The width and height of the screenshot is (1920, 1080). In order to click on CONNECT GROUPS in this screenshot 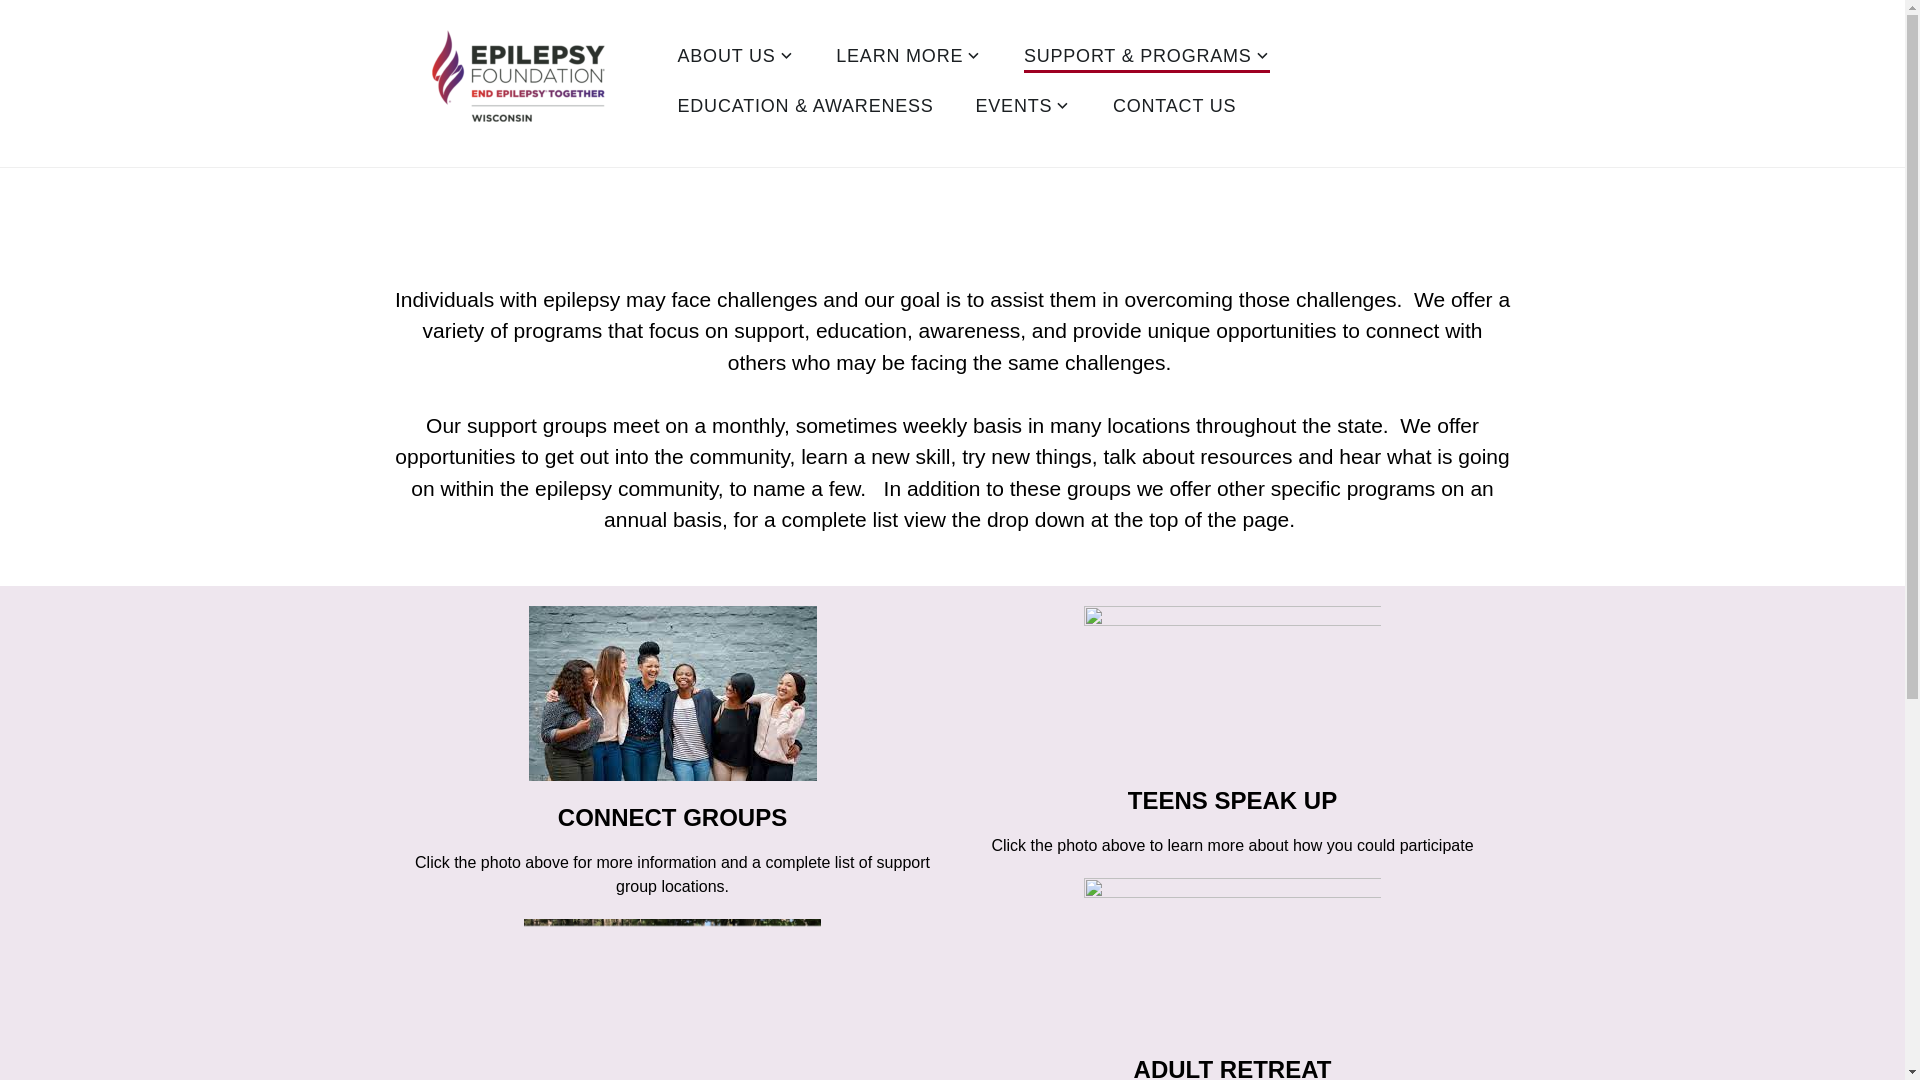, I will do `click(672, 816)`.